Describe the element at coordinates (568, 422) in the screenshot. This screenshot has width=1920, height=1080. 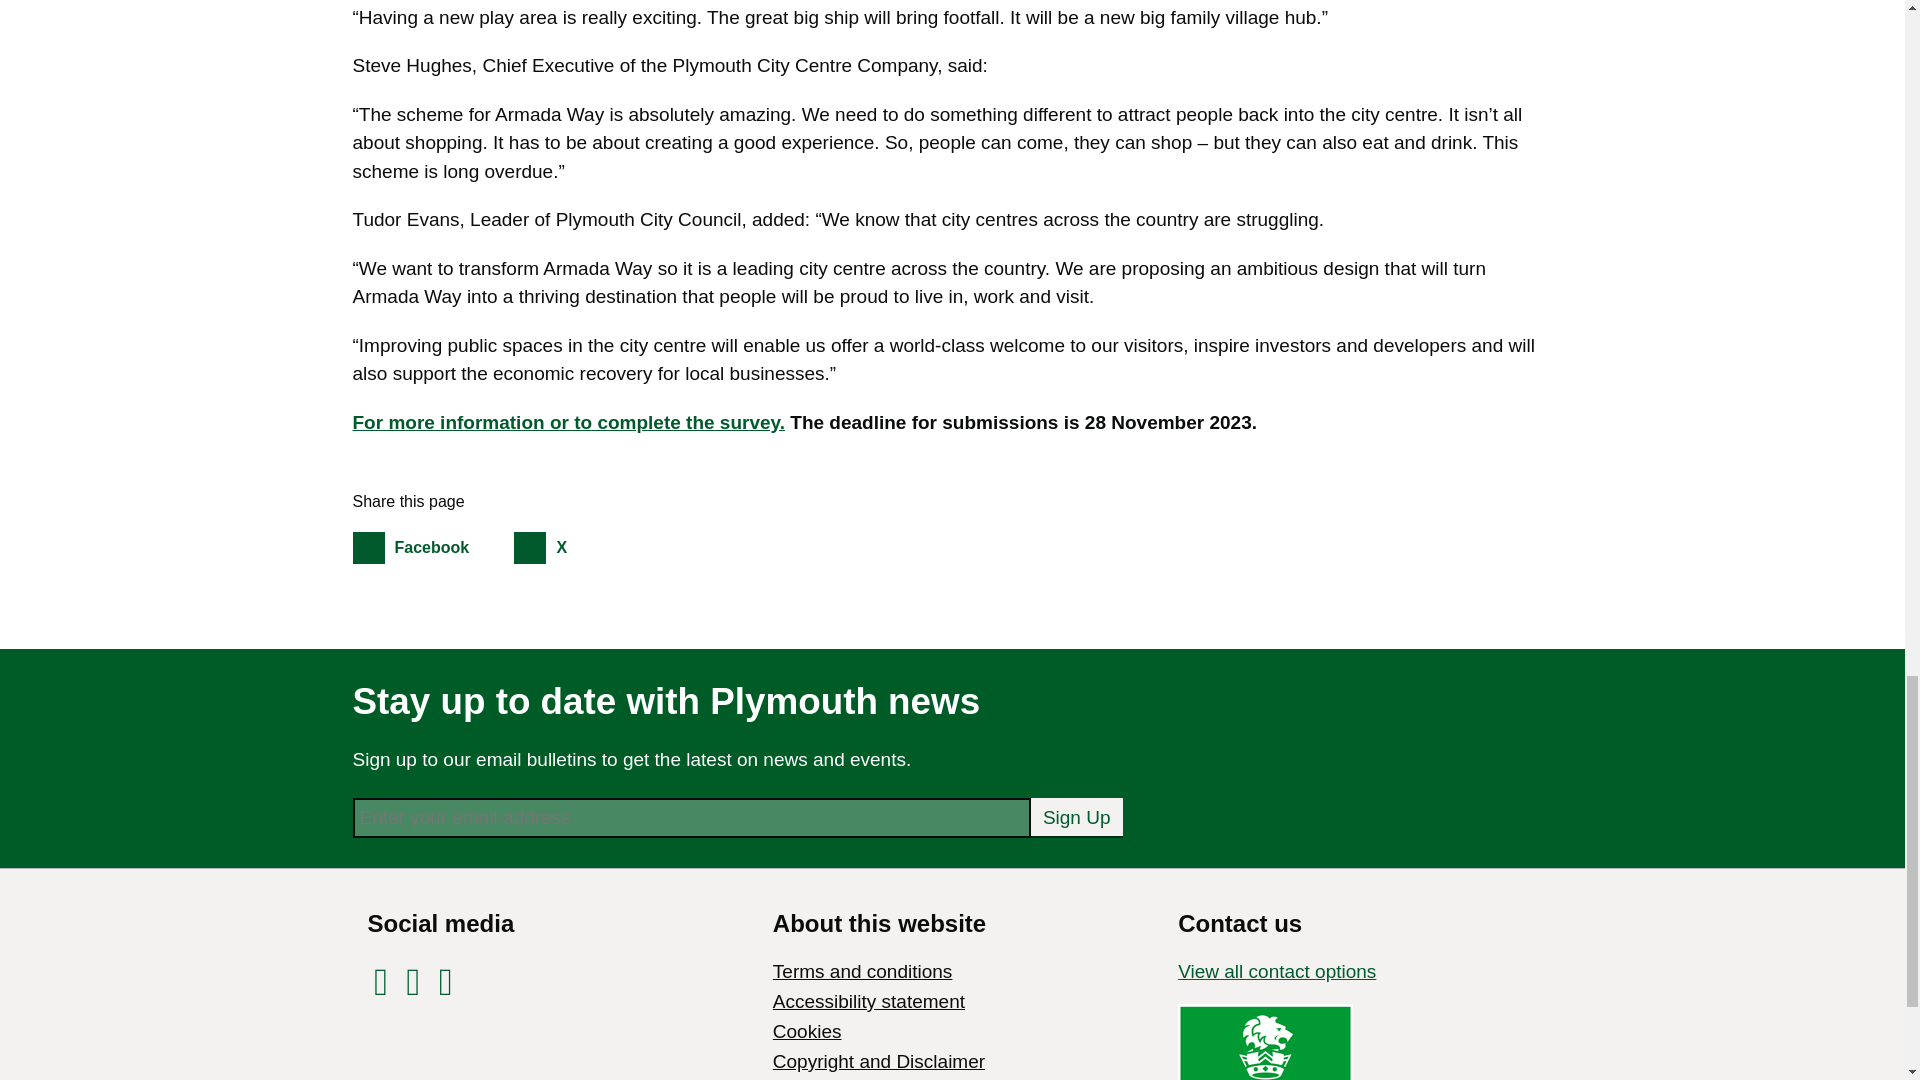
I see `For more information or to complete the survey.` at that location.